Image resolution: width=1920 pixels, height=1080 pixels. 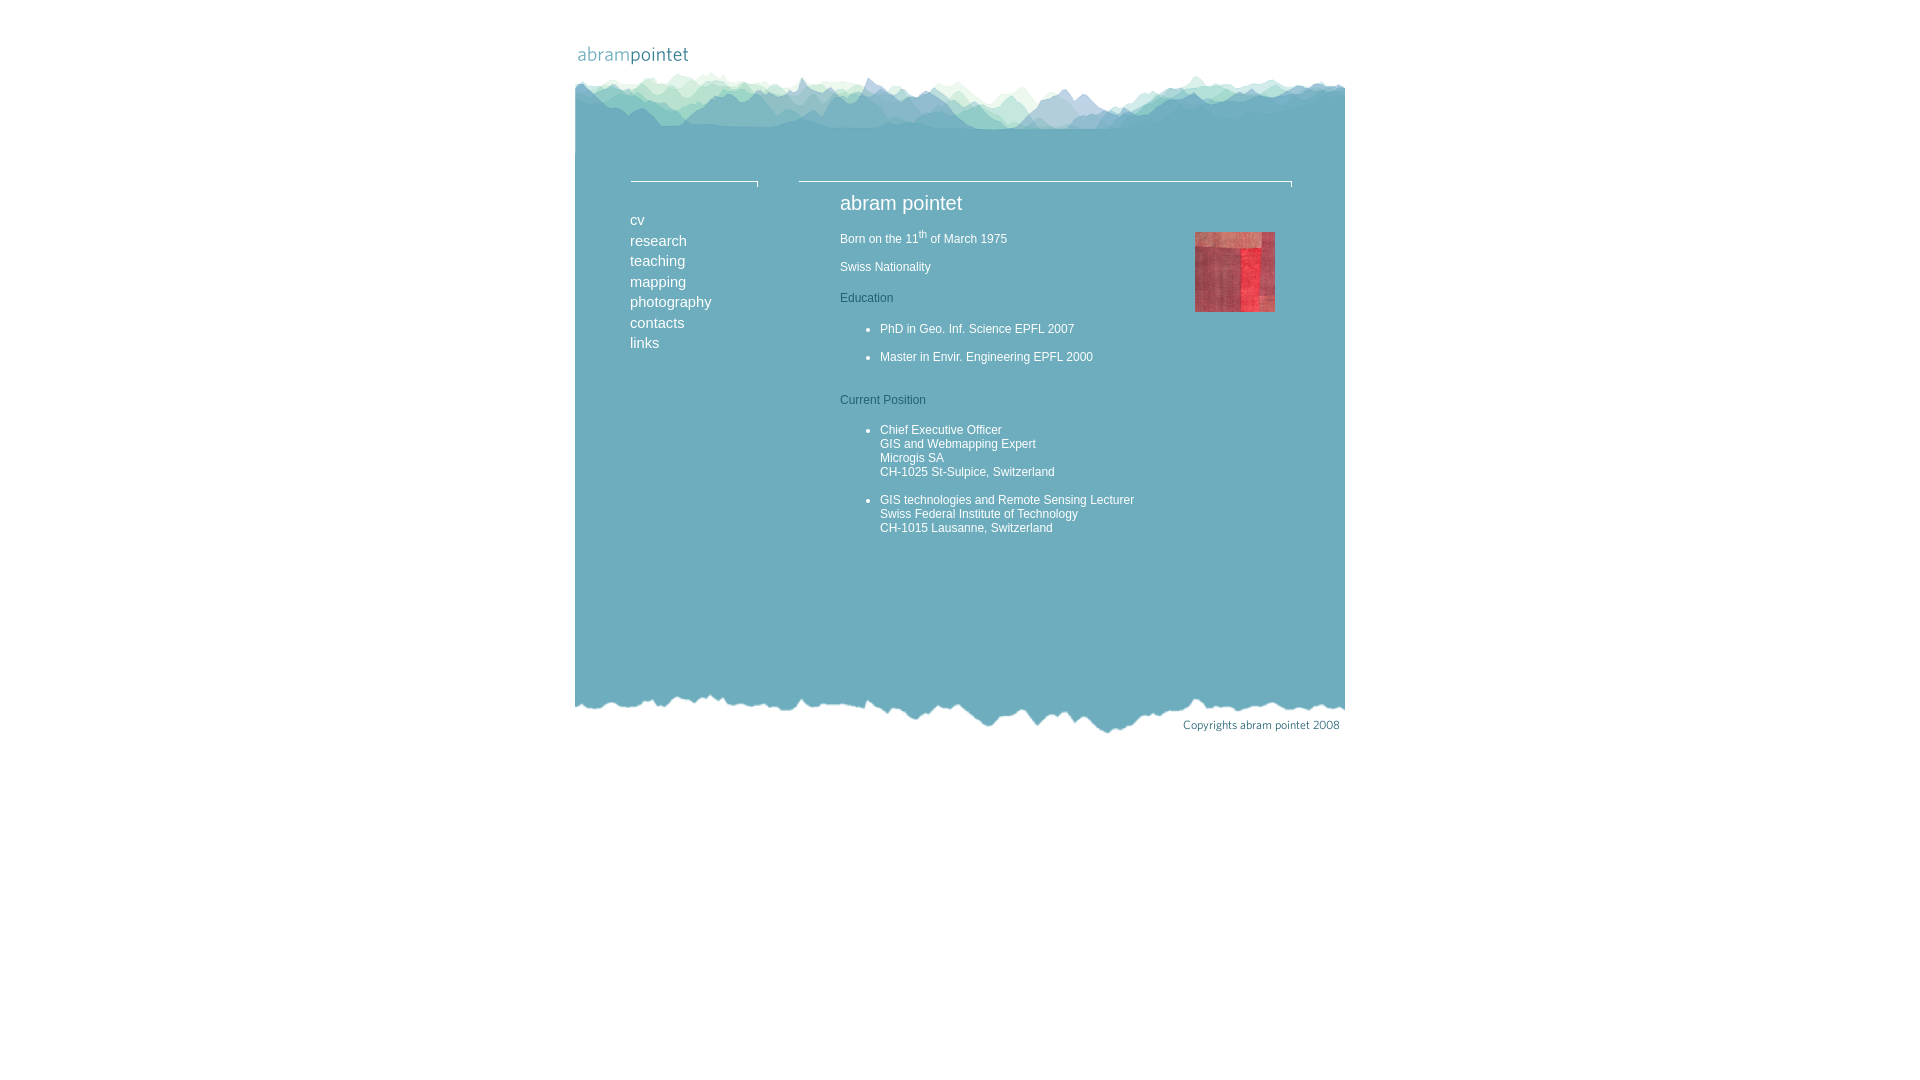 I want to click on links, so click(x=644, y=343).